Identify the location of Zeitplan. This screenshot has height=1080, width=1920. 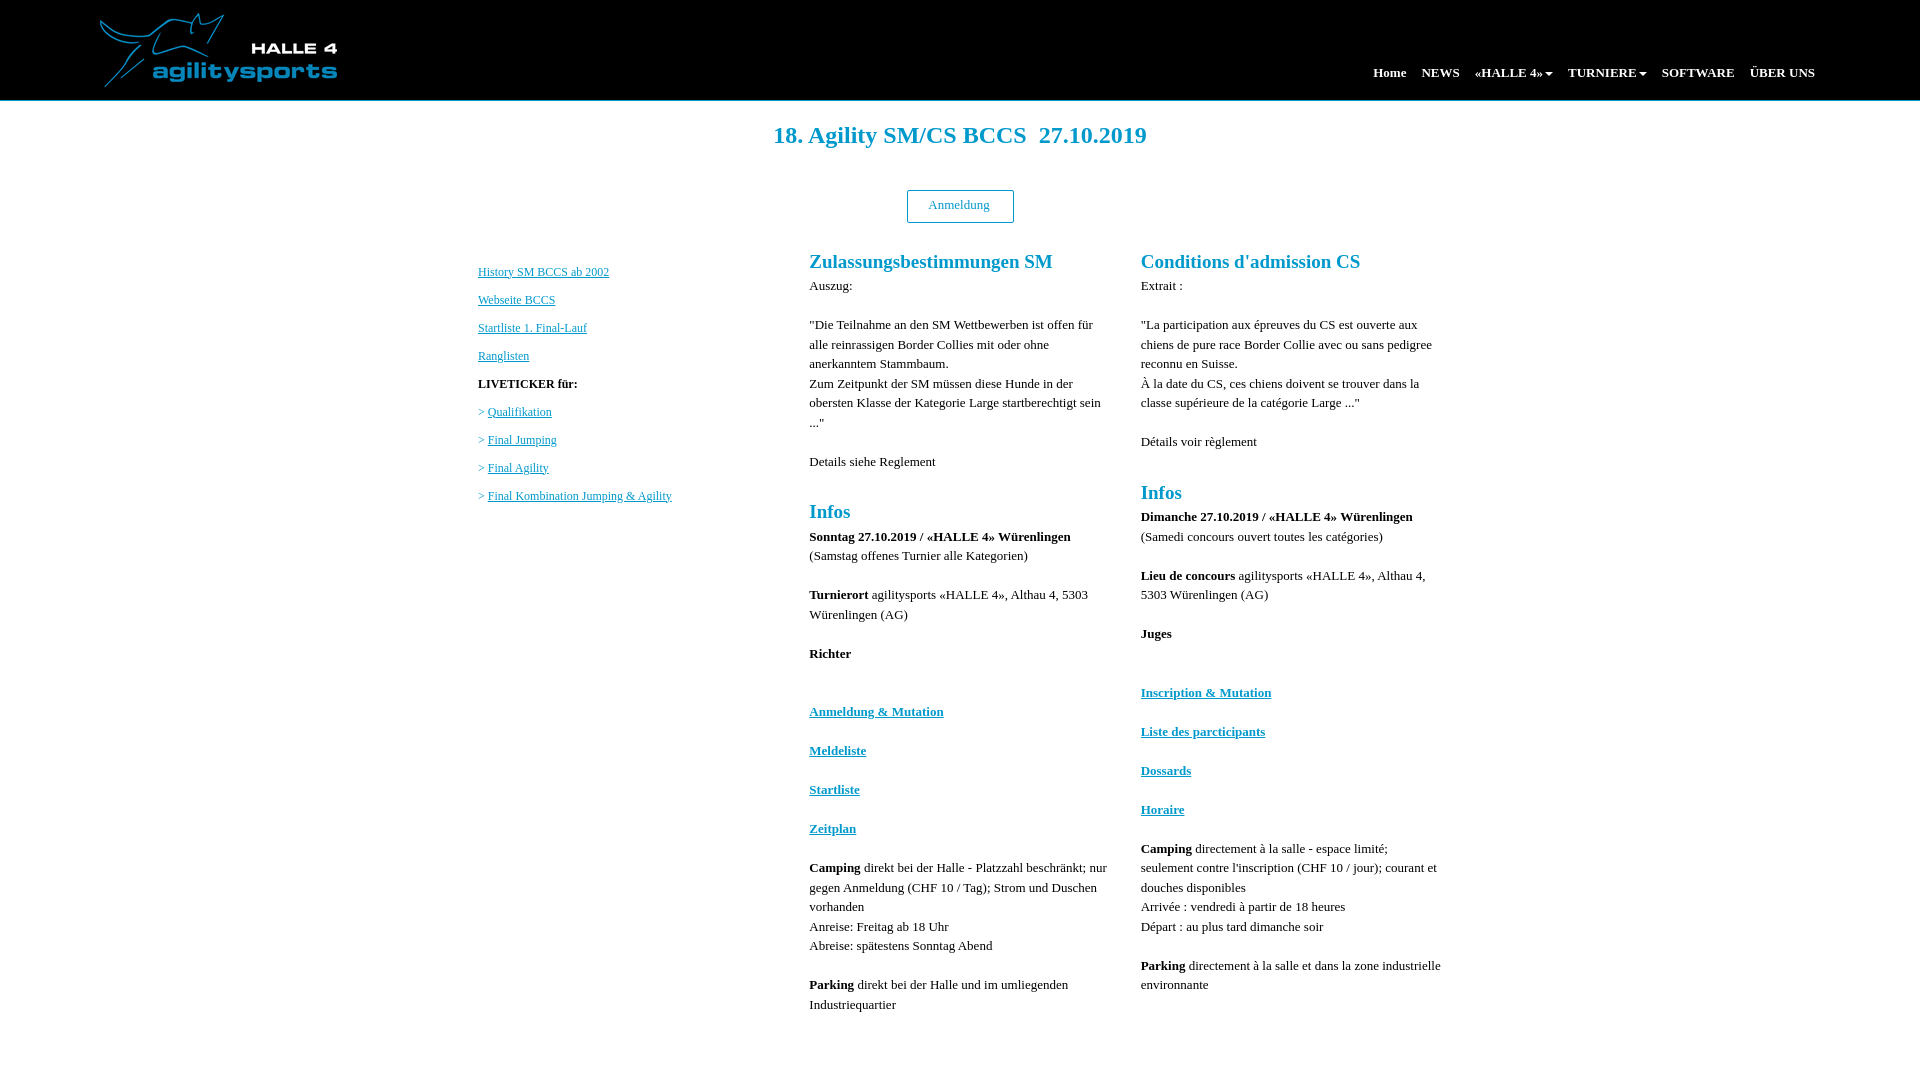
(832, 828).